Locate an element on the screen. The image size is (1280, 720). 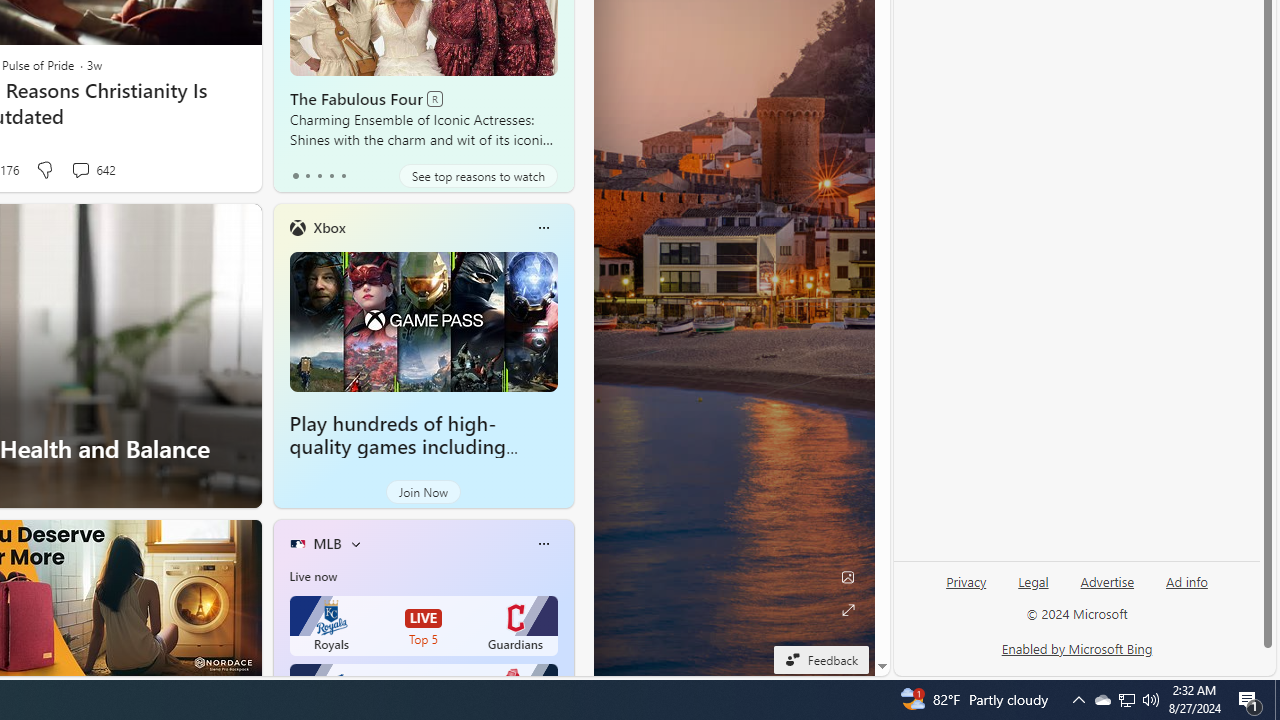
tab-4 is located at coordinates (342, 176).